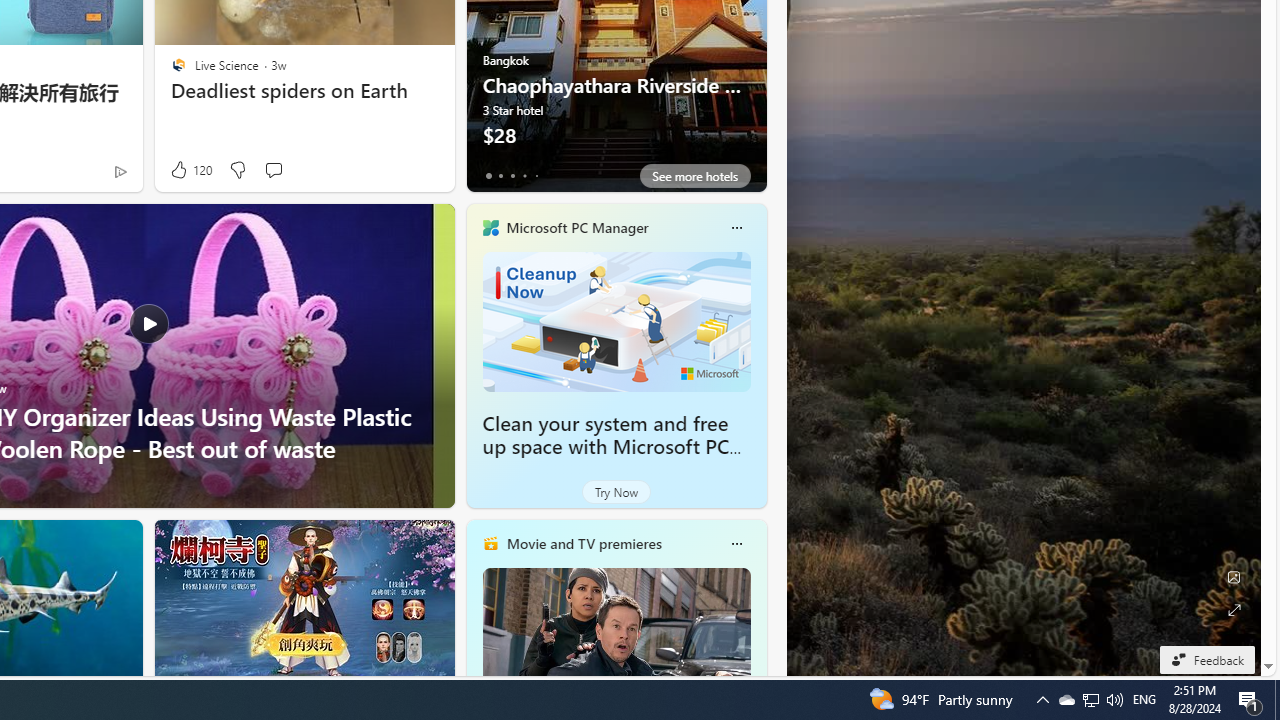 The width and height of the screenshot is (1280, 720). What do you see at coordinates (1234, 577) in the screenshot?
I see `Edit Background` at bounding box center [1234, 577].